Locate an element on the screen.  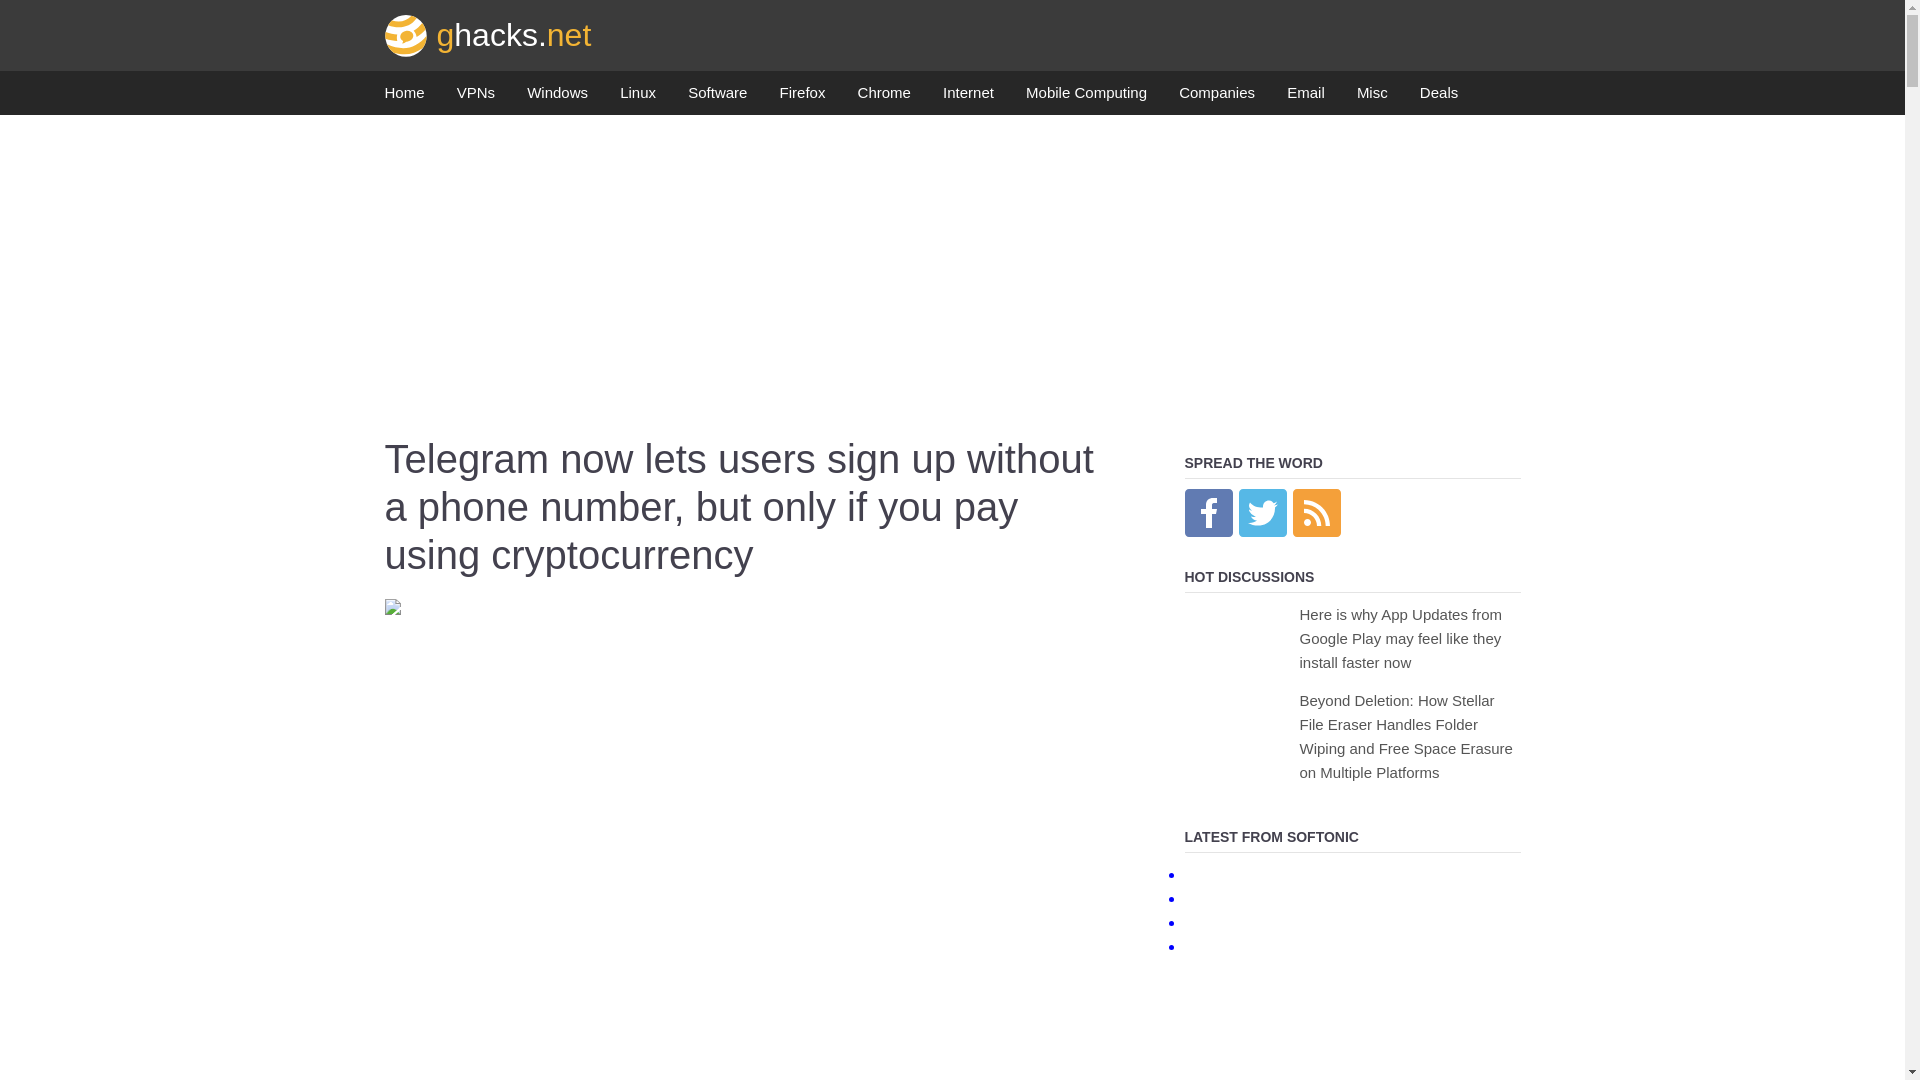
Firefox is located at coordinates (802, 98).